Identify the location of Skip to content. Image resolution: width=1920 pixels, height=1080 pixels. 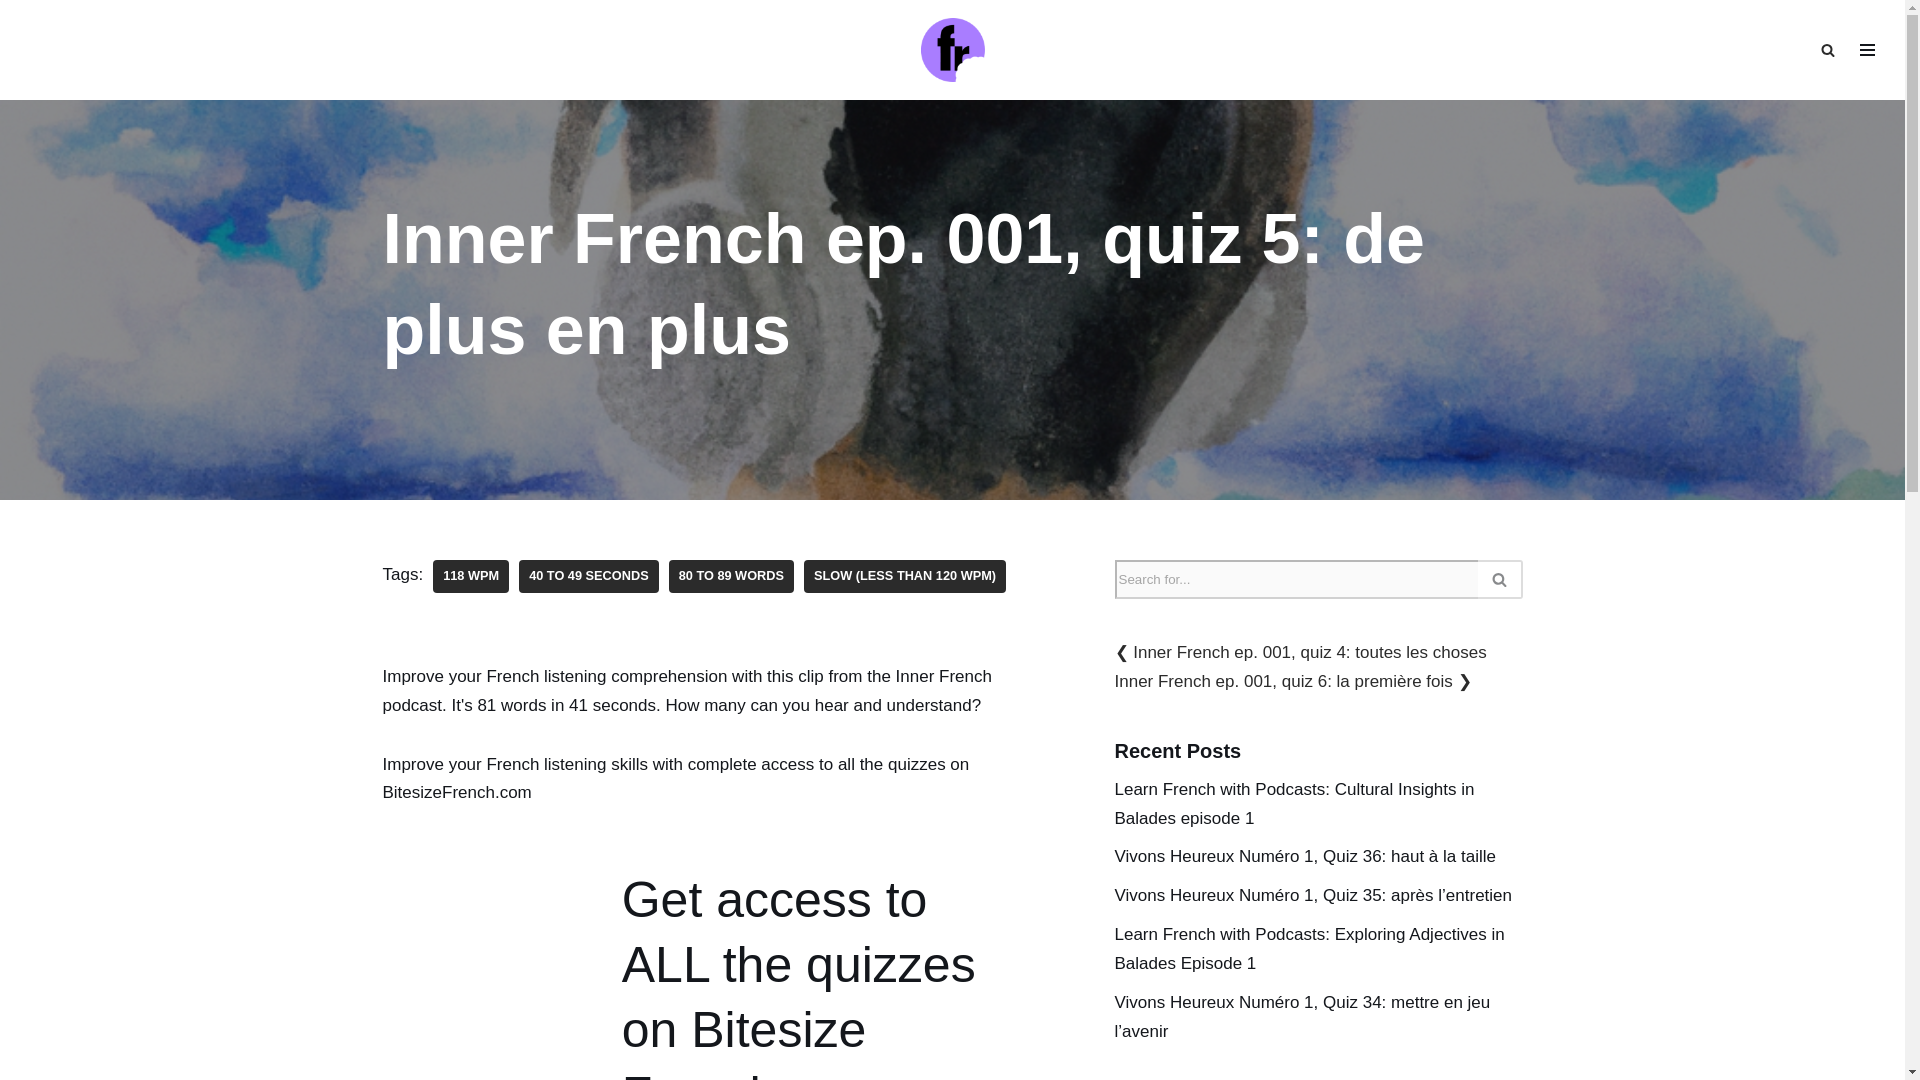
(15, 42).